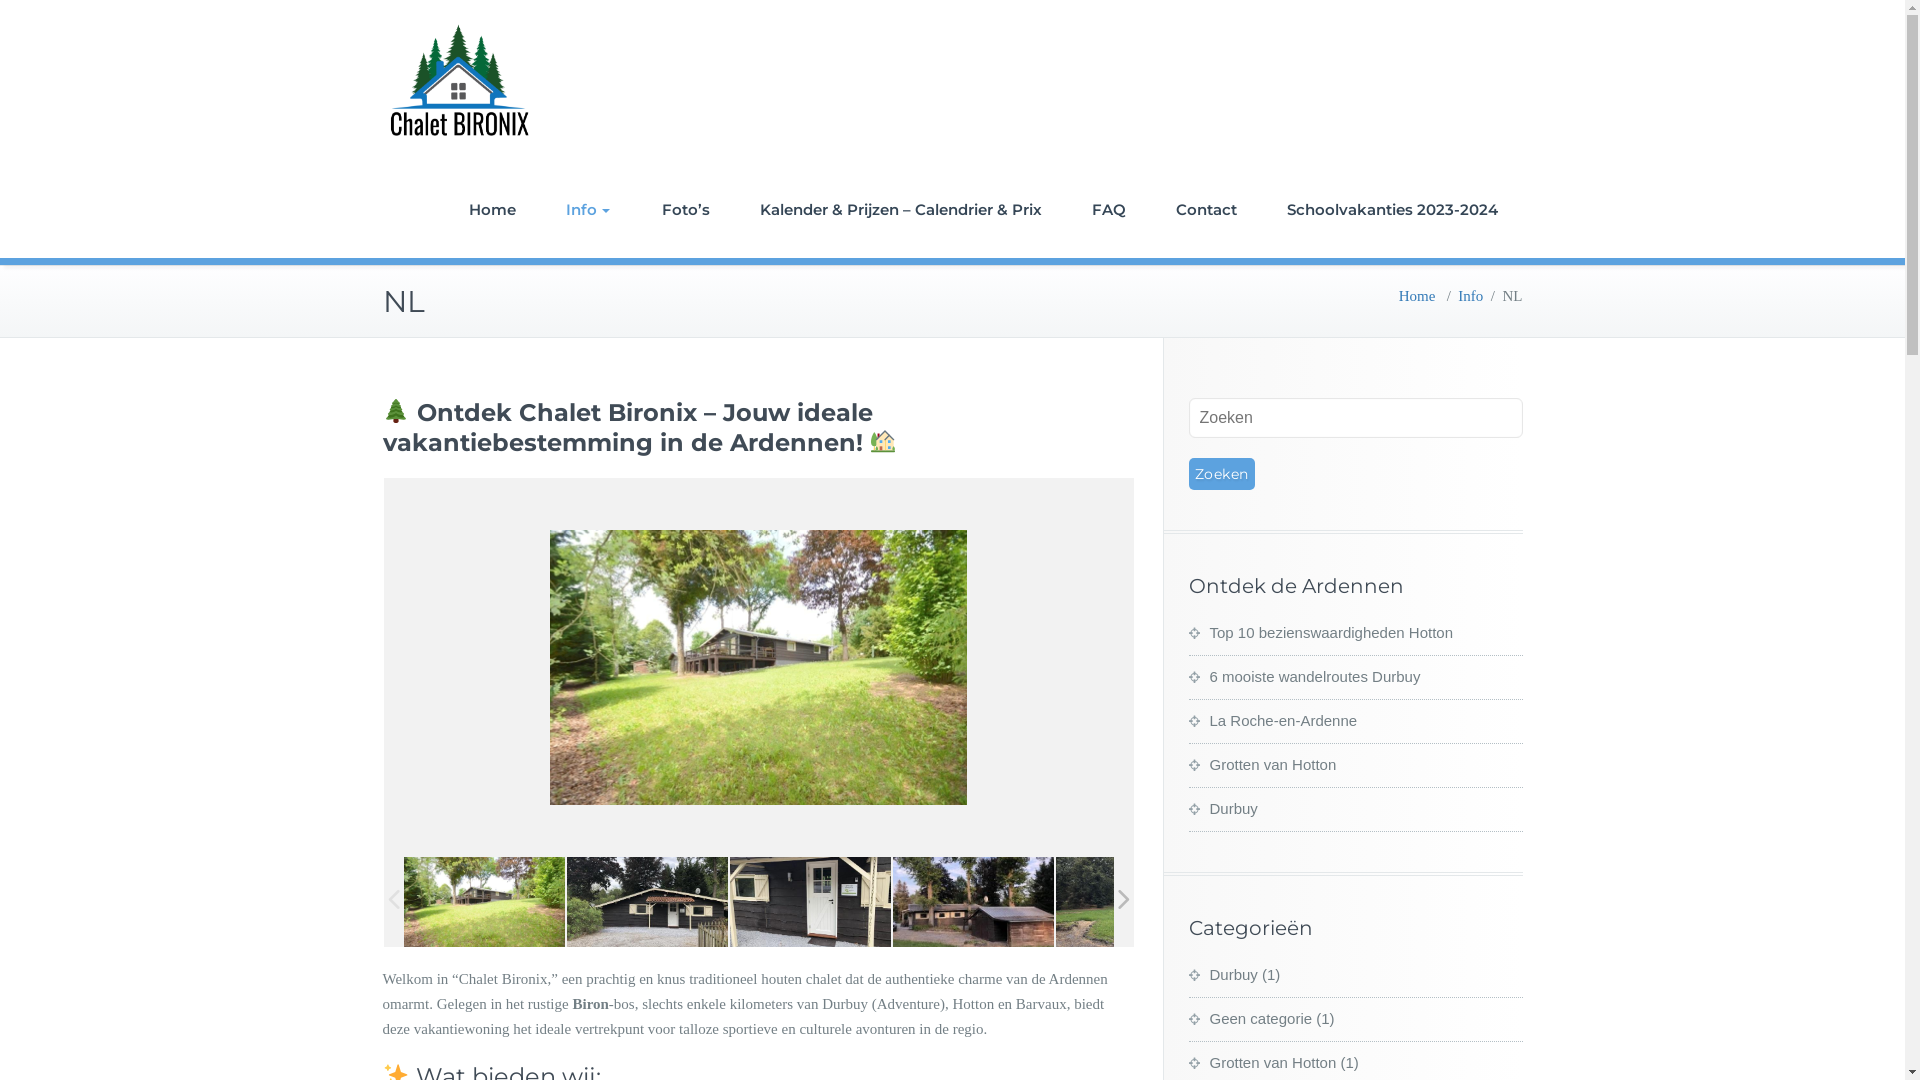 The width and height of the screenshot is (1920, 1080). What do you see at coordinates (1262, 764) in the screenshot?
I see `Grotten van Hotton` at bounding box center [1262, 764].